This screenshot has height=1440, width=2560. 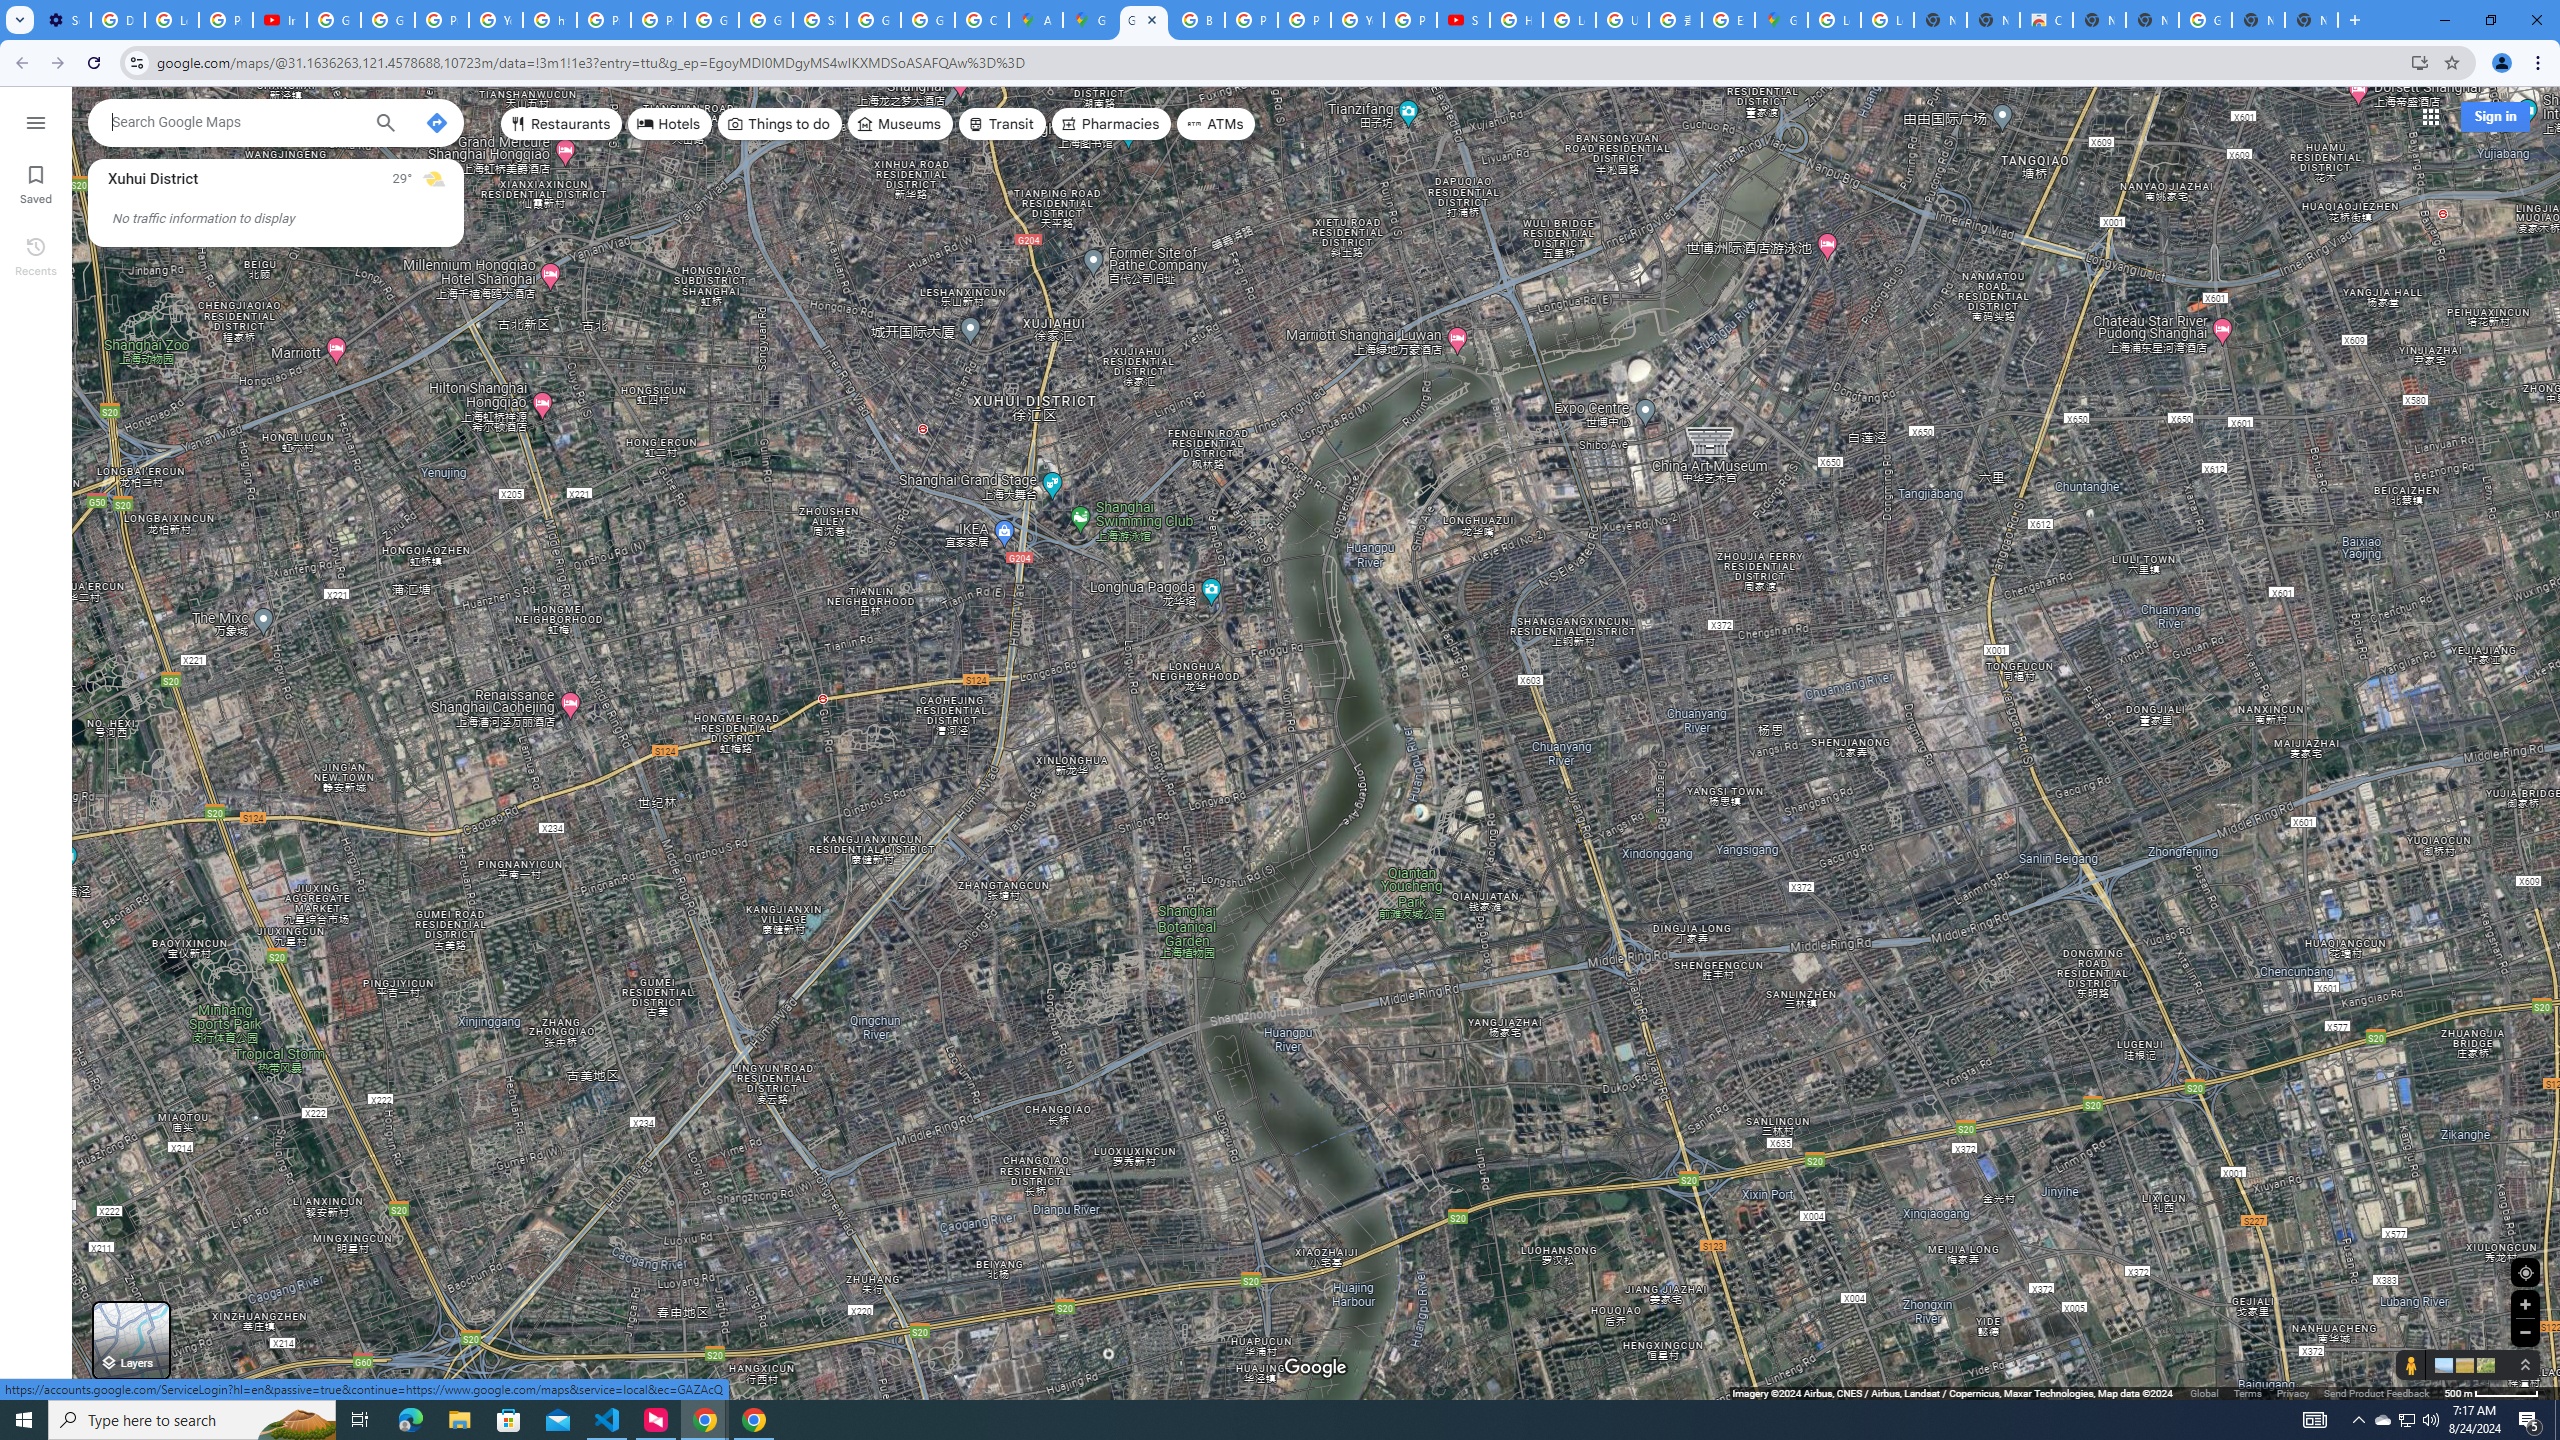 I want to click on Chrome Web Store, so click(x=2046, y=20).